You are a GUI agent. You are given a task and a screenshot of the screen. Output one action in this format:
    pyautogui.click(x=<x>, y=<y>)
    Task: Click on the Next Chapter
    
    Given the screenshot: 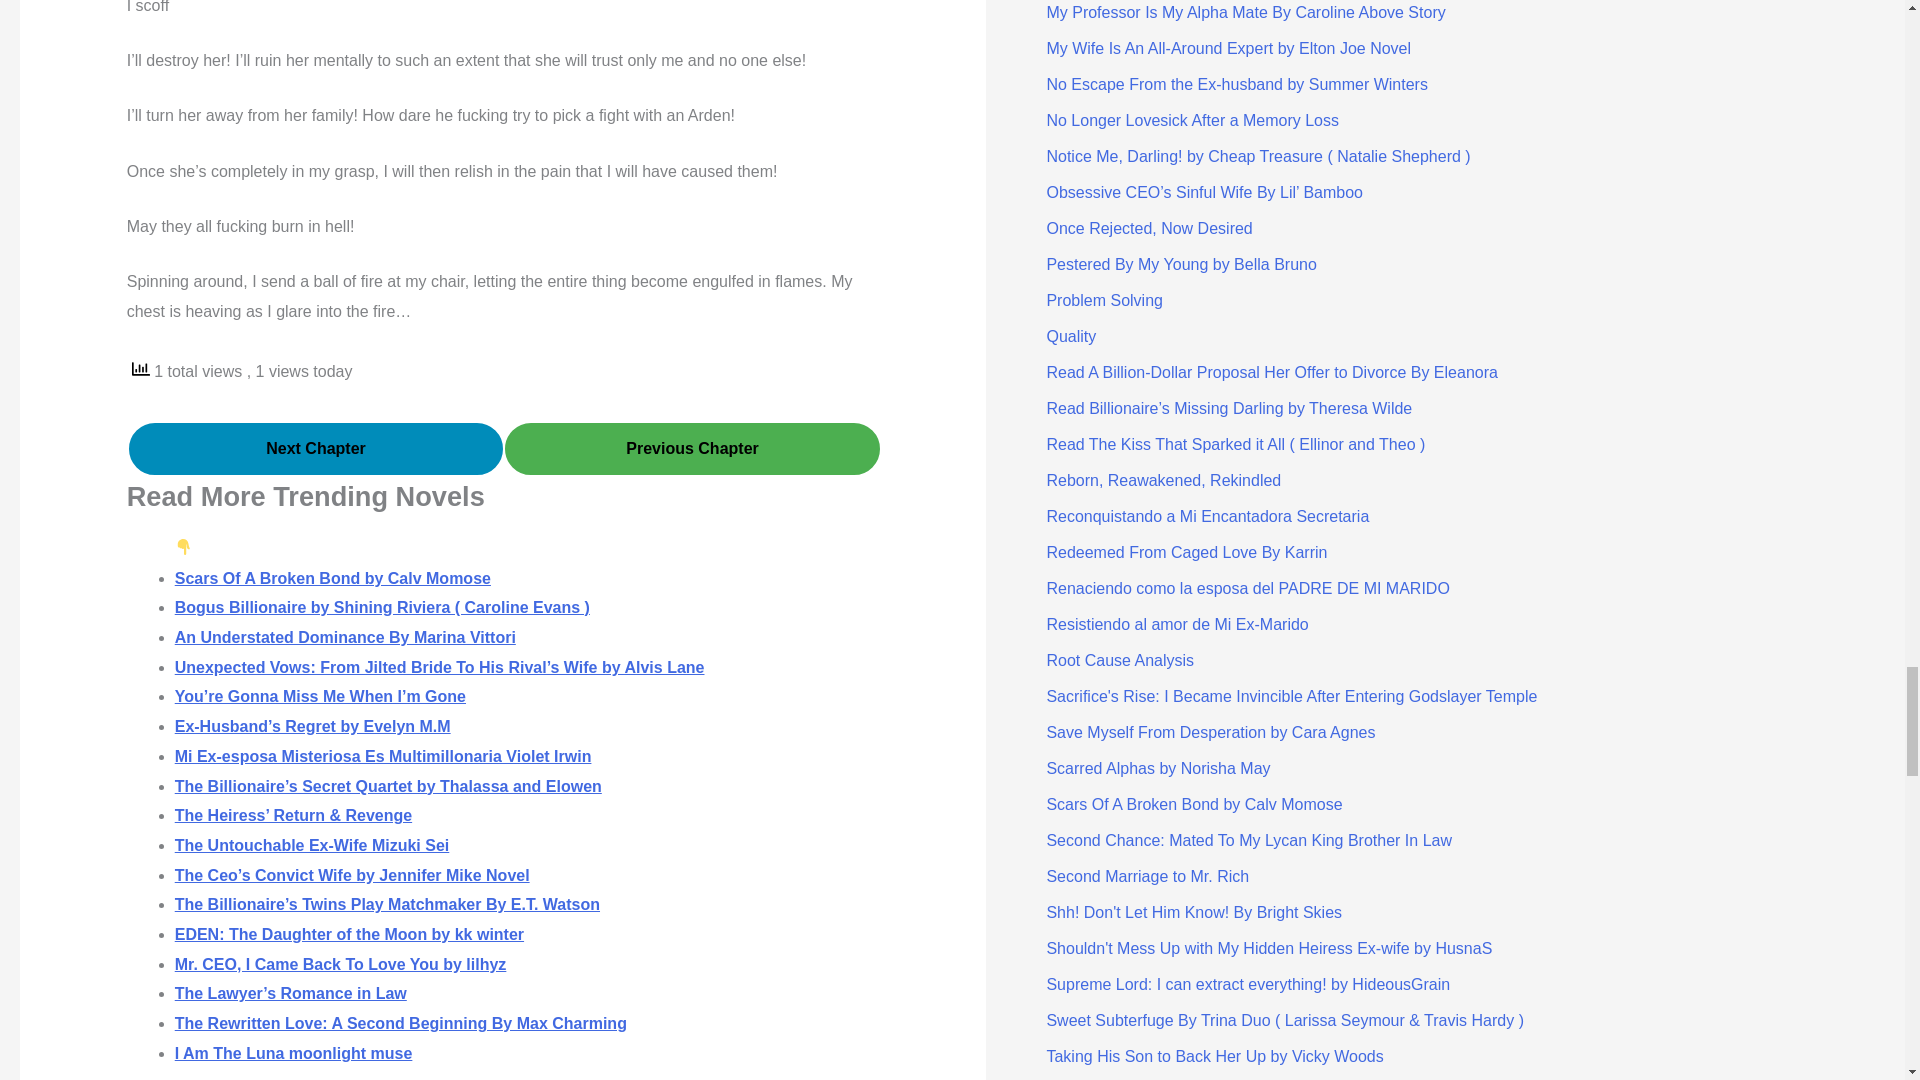 What is the action you would take?
    pyautogui.click(x=316, y=449)
    